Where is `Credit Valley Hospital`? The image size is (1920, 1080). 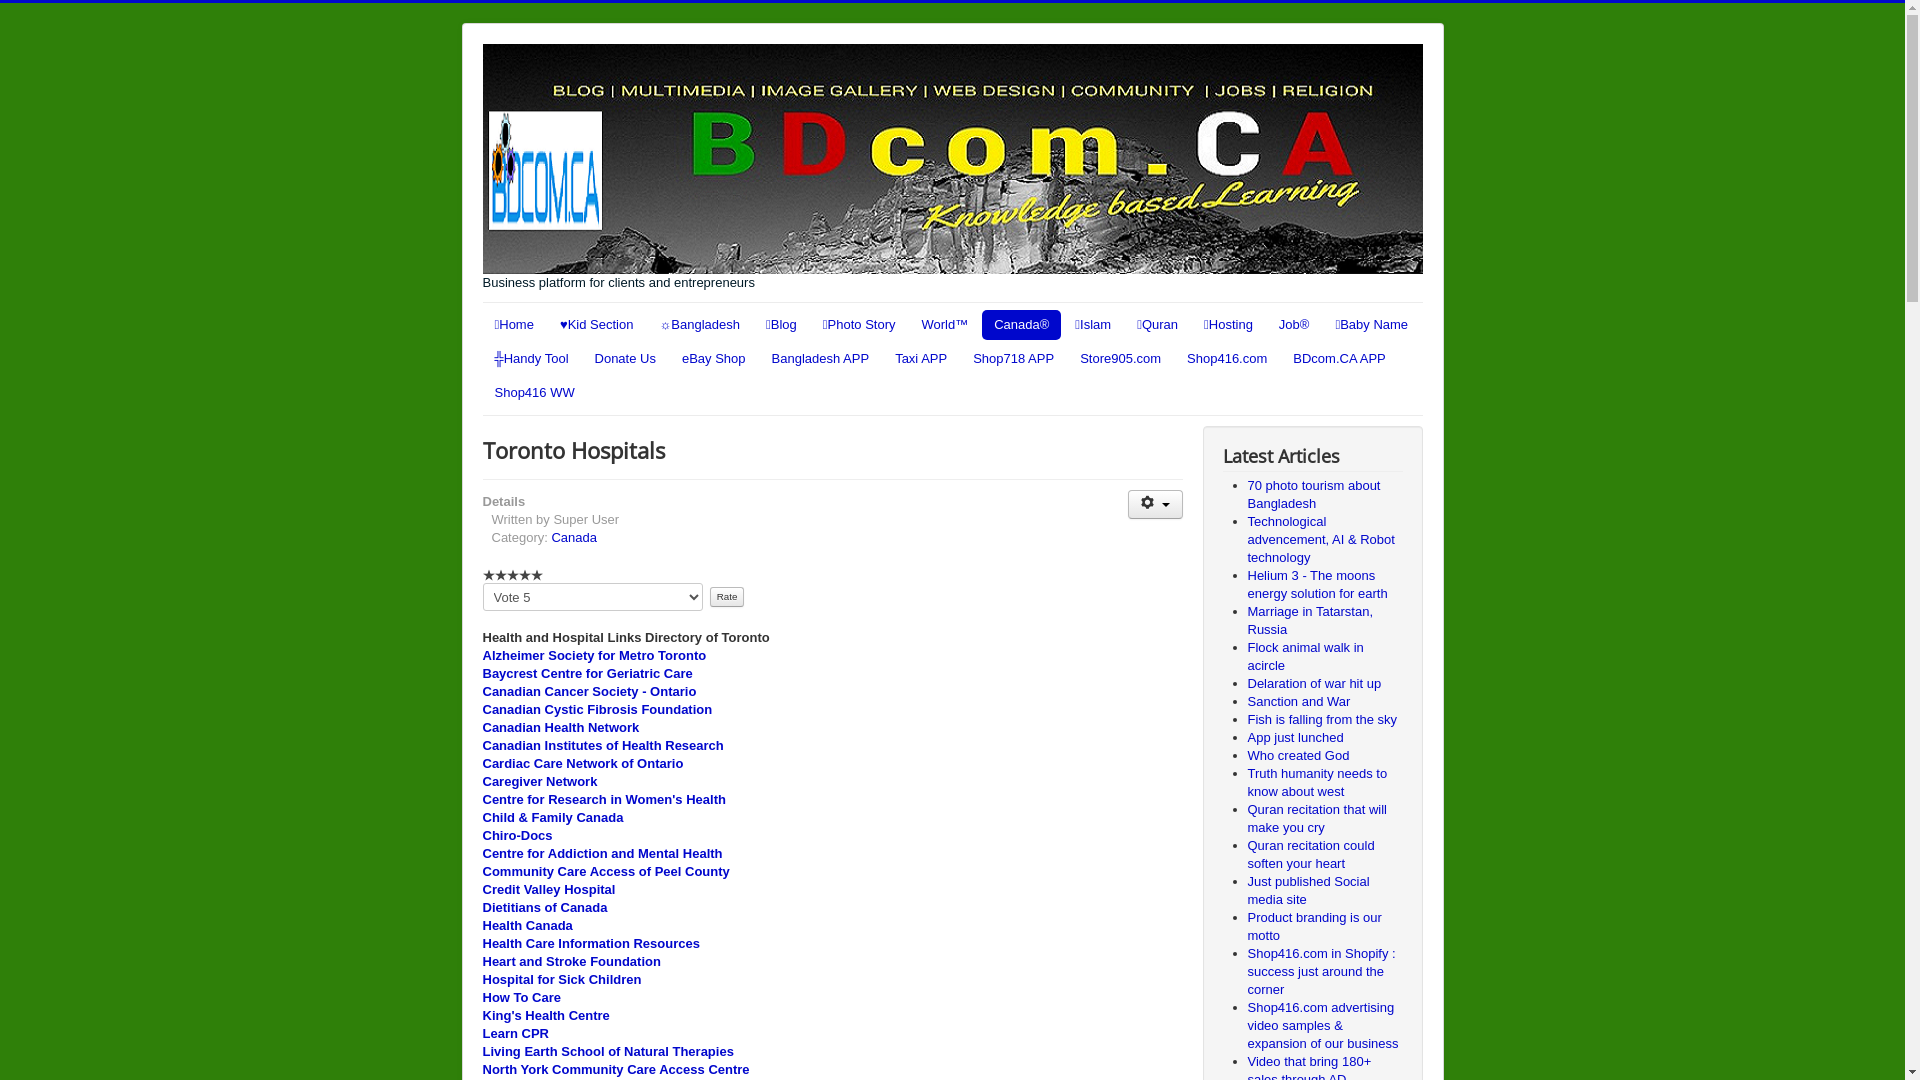
Credit Valley Hospital is located at coordinates (548, 890).